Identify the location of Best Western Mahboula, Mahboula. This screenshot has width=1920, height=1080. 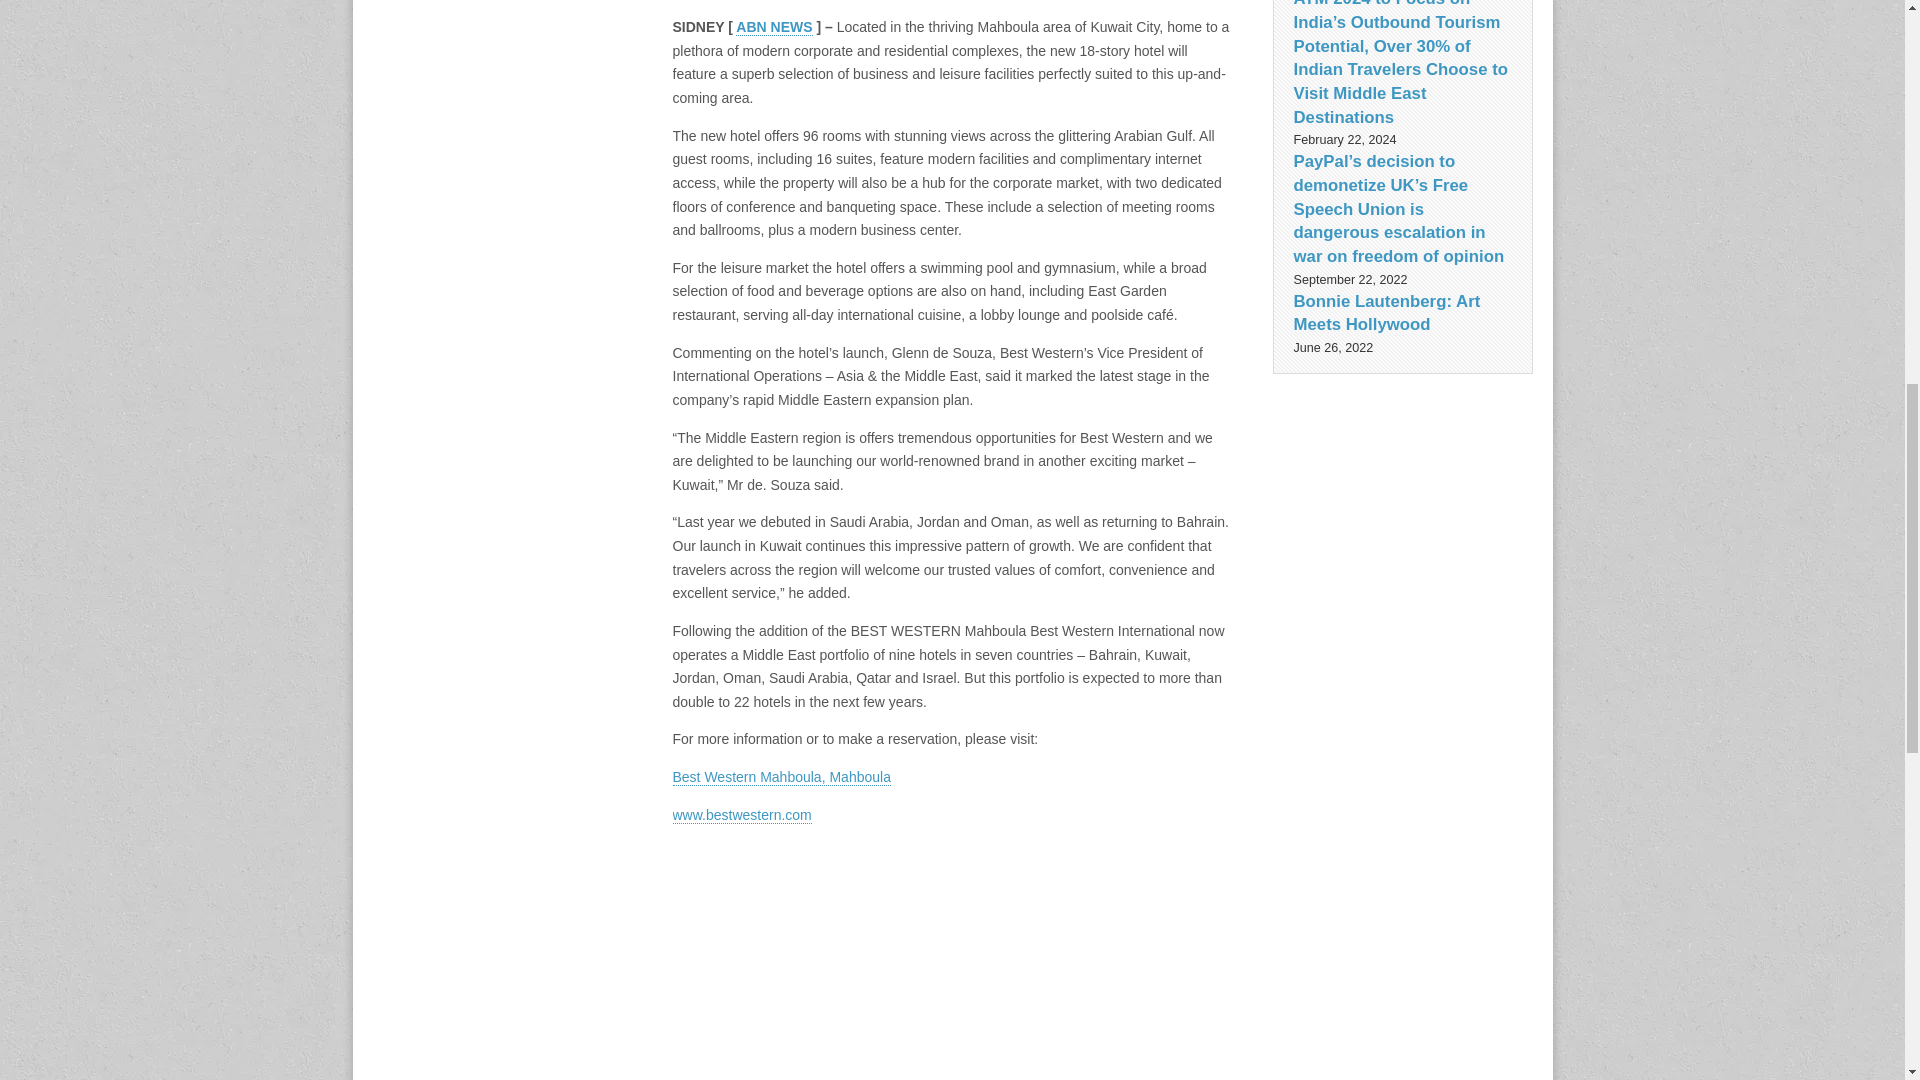
(781, 777).